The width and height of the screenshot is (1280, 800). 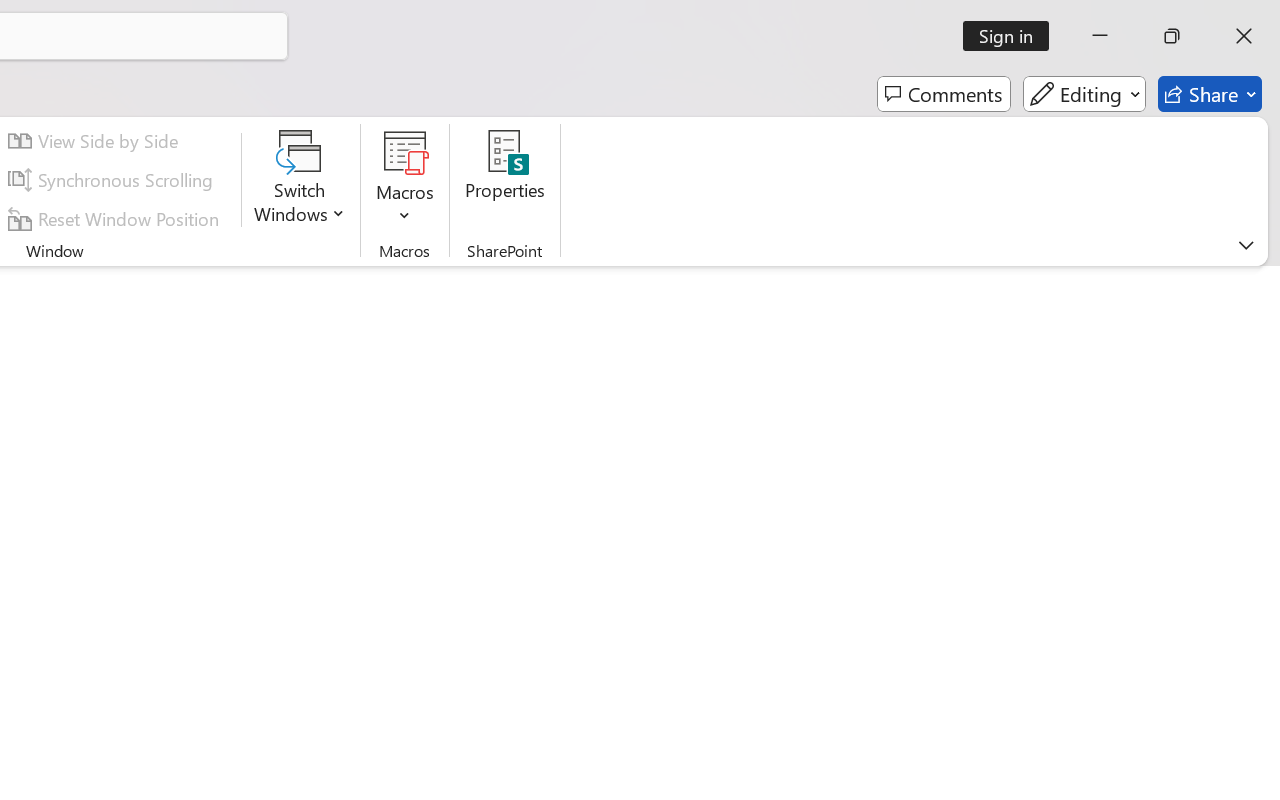 I want to click on View Side by Side, so click(x=96, y=141).